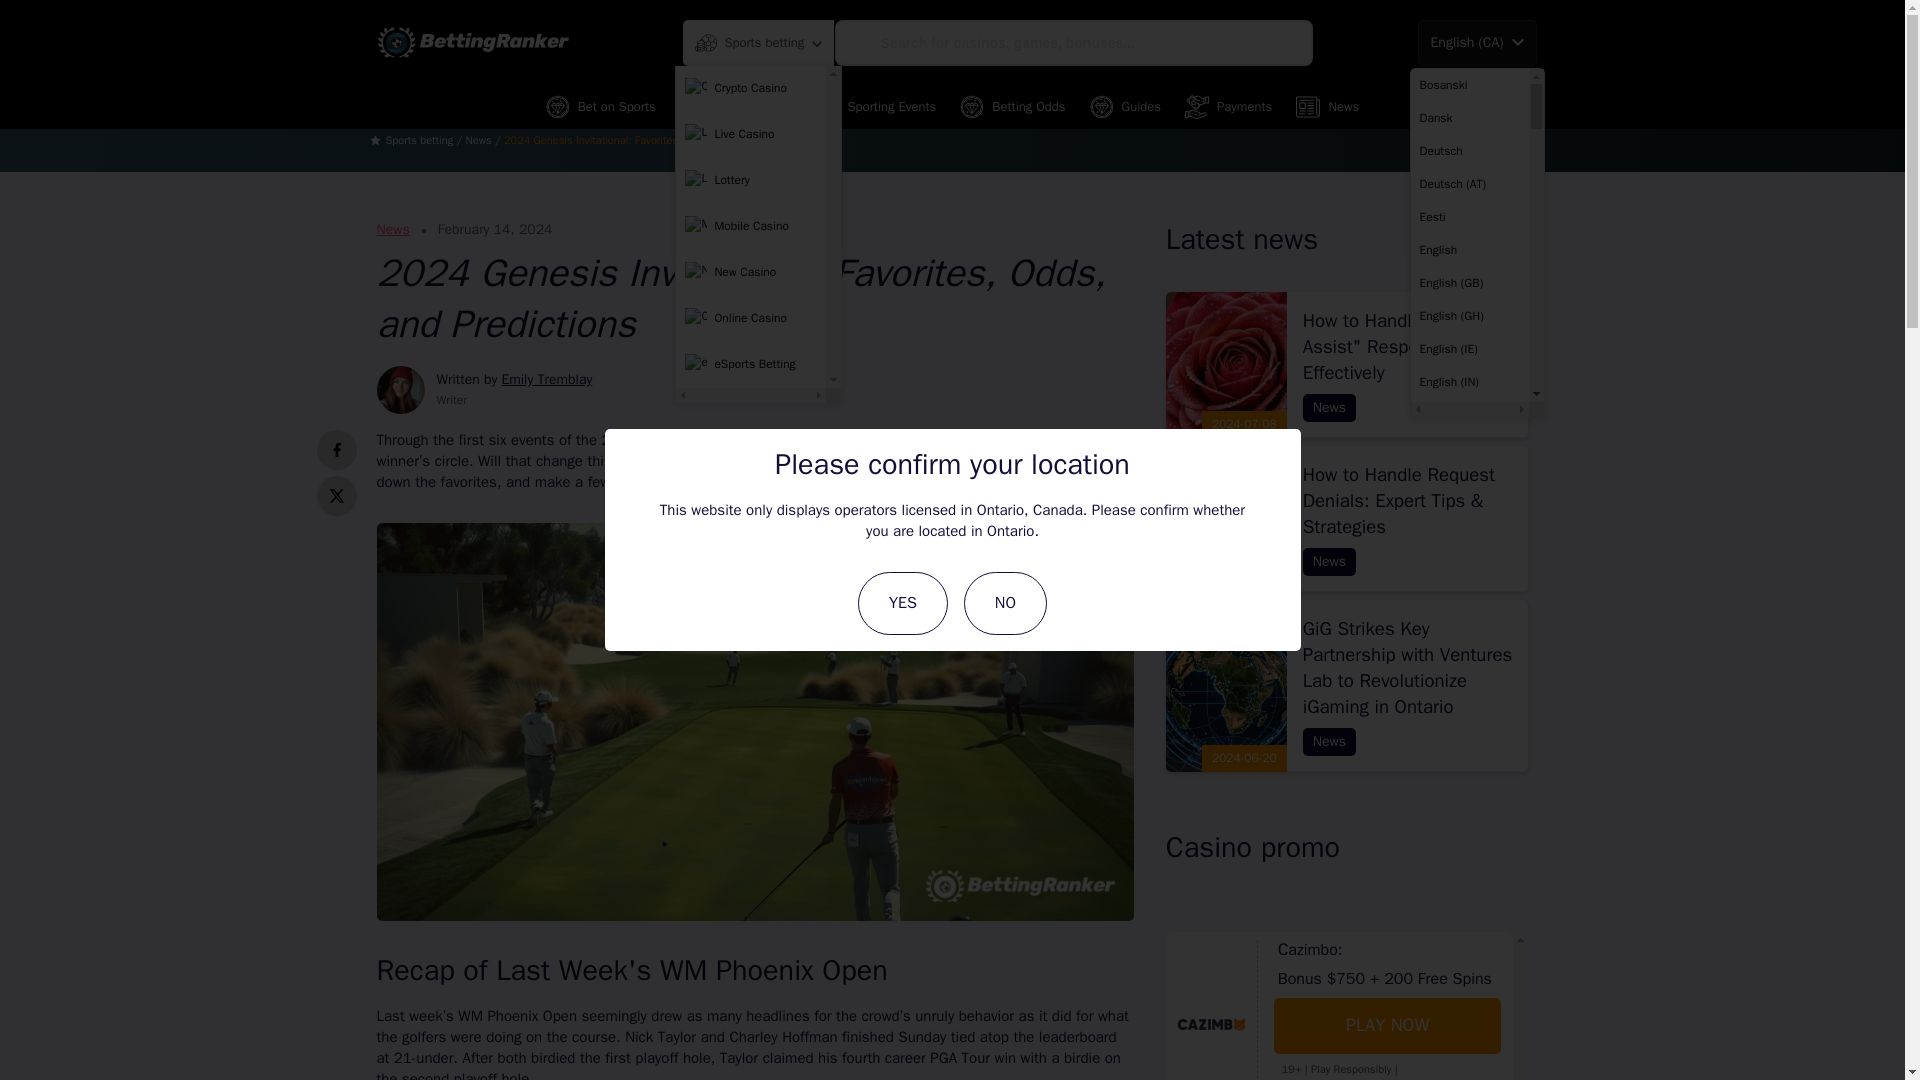 The image size is (1920, 1080). I want to click on Eesti, so click(1468, 216).